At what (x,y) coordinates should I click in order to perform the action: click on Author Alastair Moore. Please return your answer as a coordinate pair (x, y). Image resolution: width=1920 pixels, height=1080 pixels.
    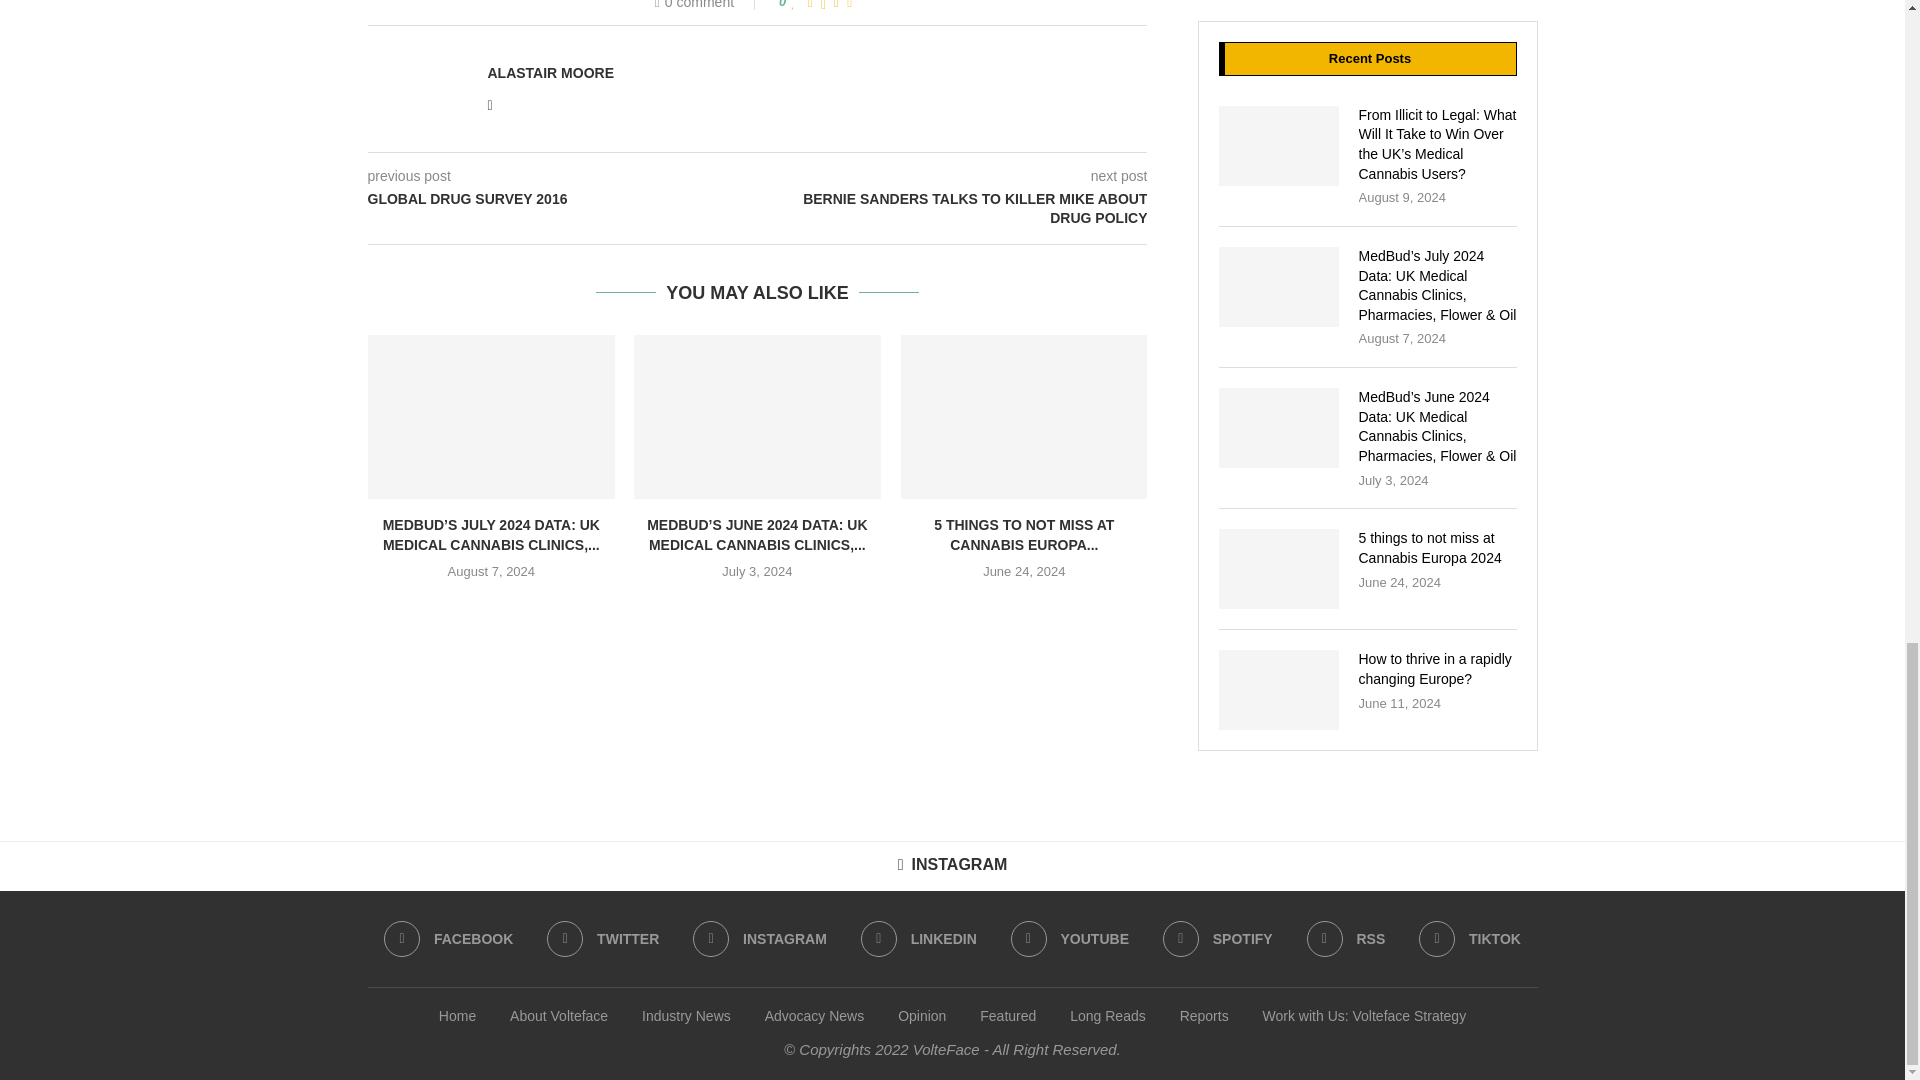
    Looking at the image, I should click on (550, 73).